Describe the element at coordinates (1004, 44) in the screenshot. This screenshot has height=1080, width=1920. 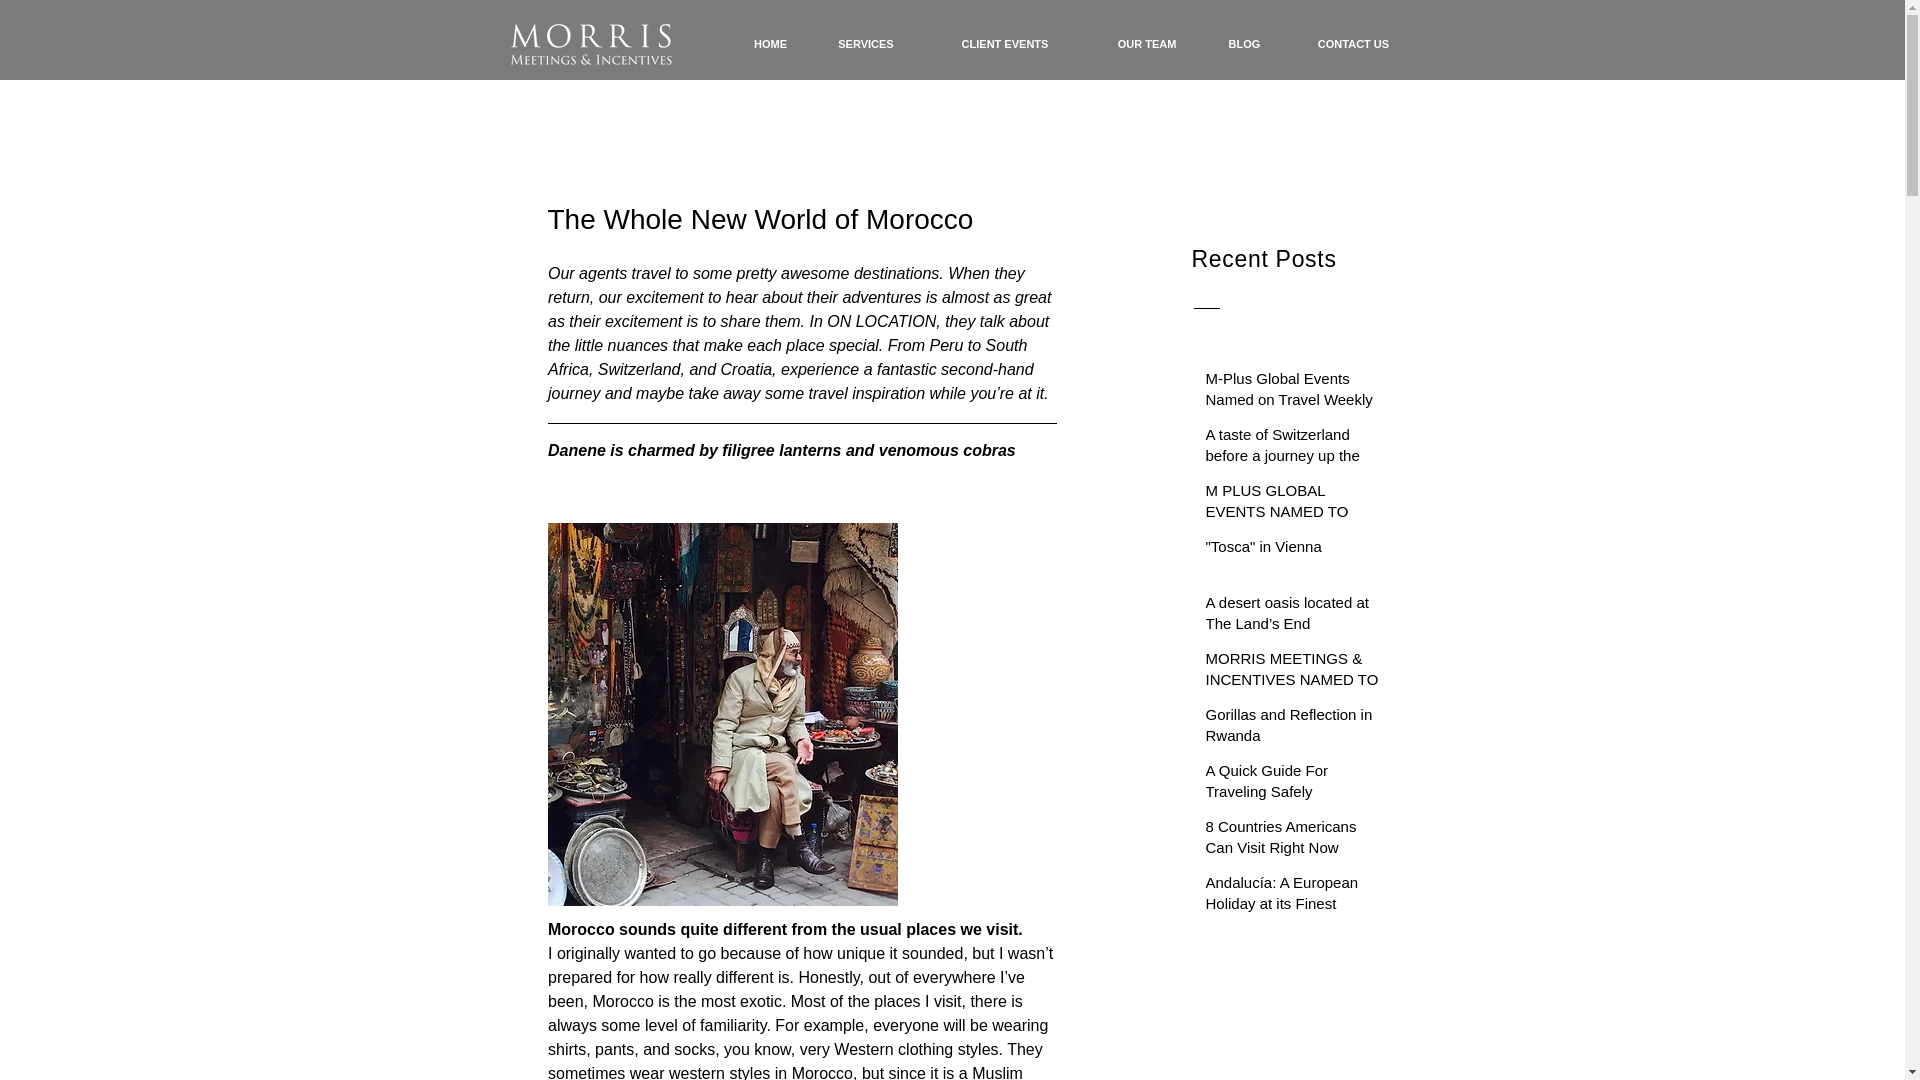
I see `CLIENT EVENTS` at that location.